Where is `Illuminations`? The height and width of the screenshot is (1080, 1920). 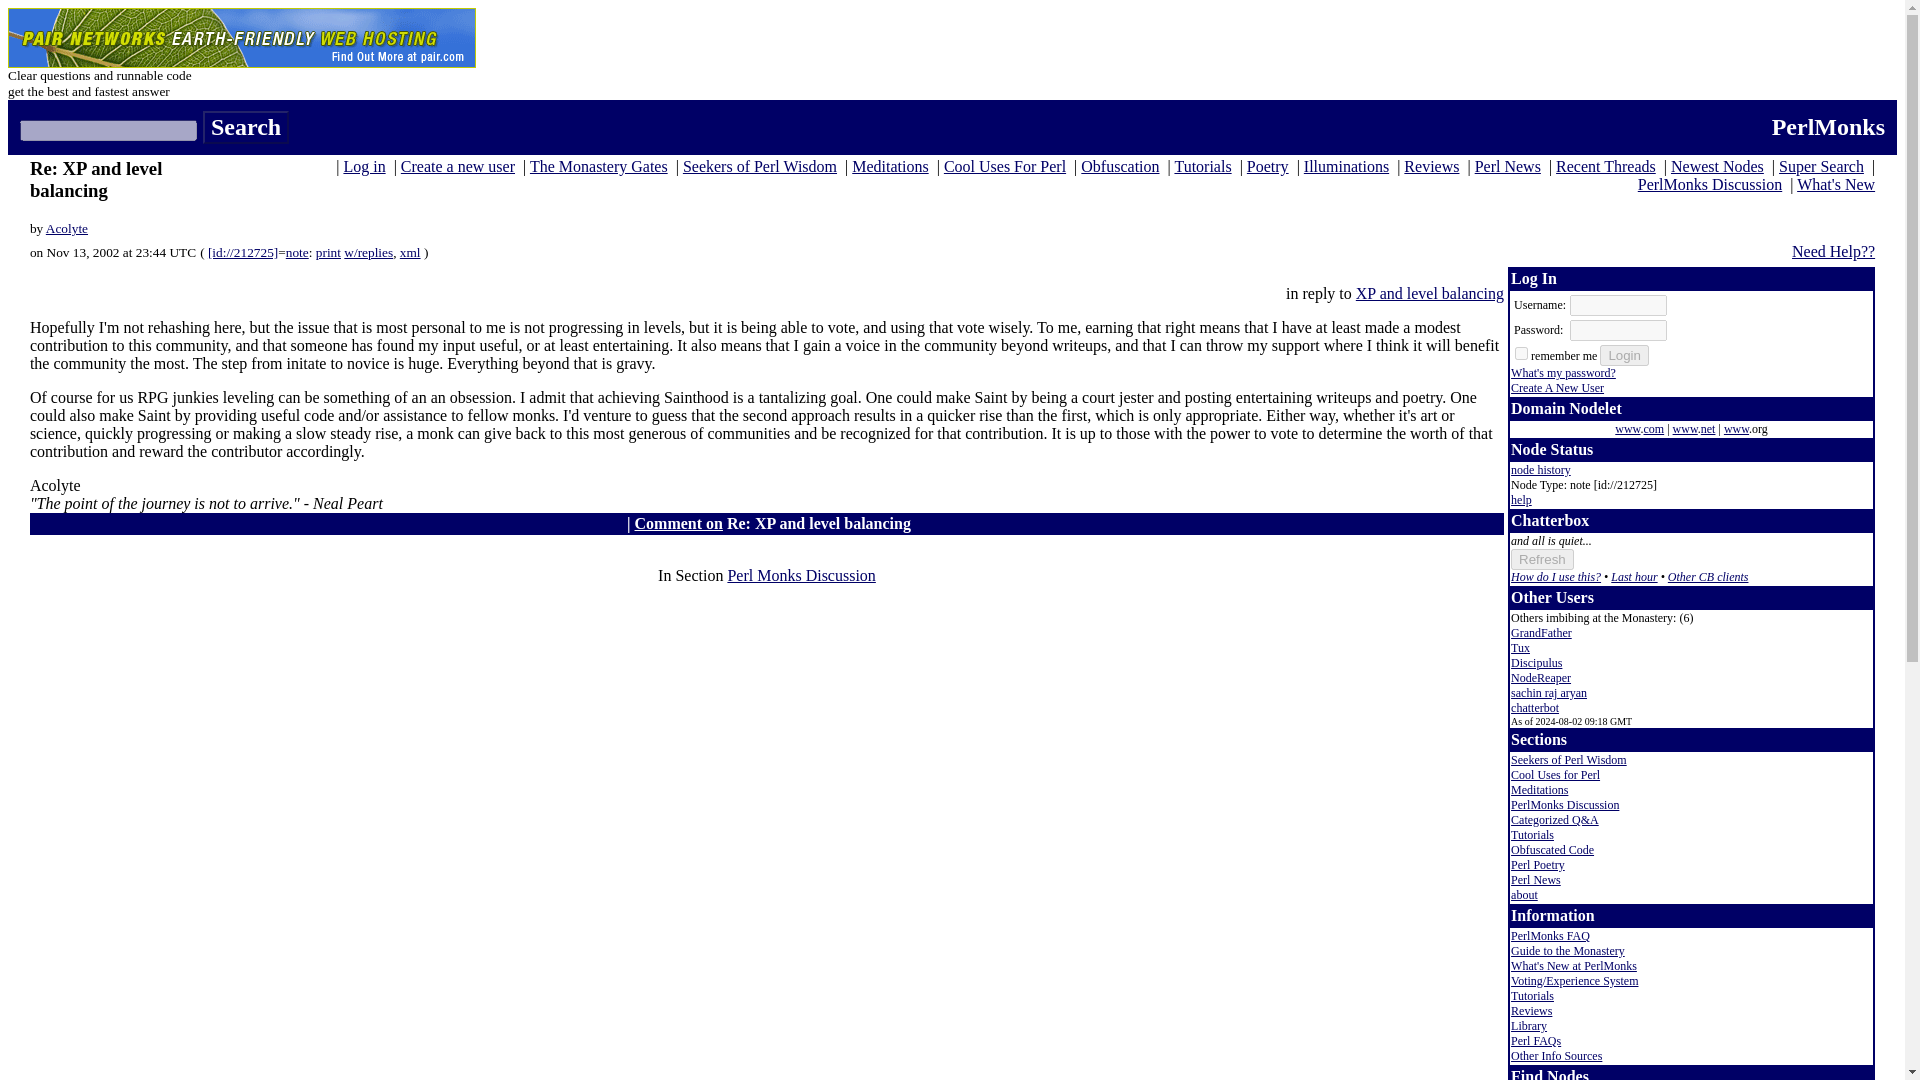 Illuminations is located at coordinates (1346, 166).